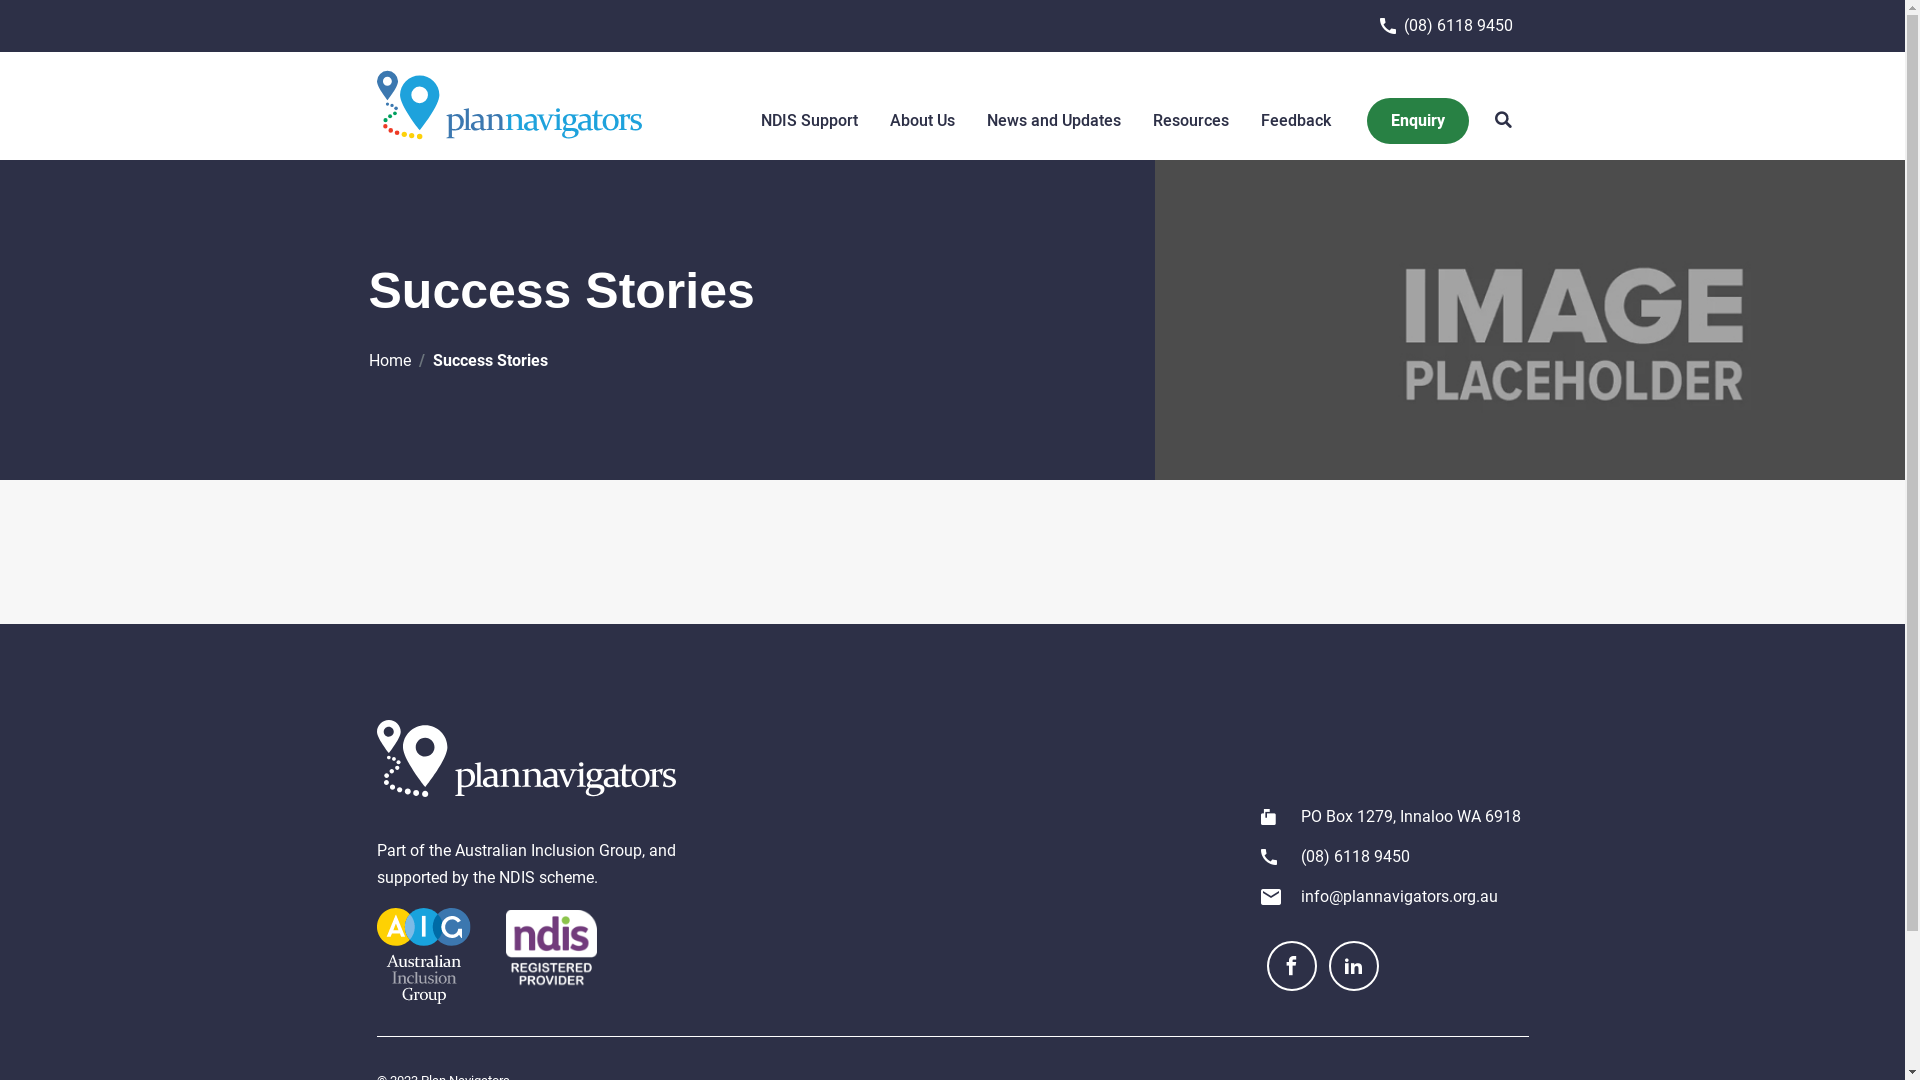 The width and height of the screenshot is (1920, 1080). I want to click on Search, so click(1502, 121).